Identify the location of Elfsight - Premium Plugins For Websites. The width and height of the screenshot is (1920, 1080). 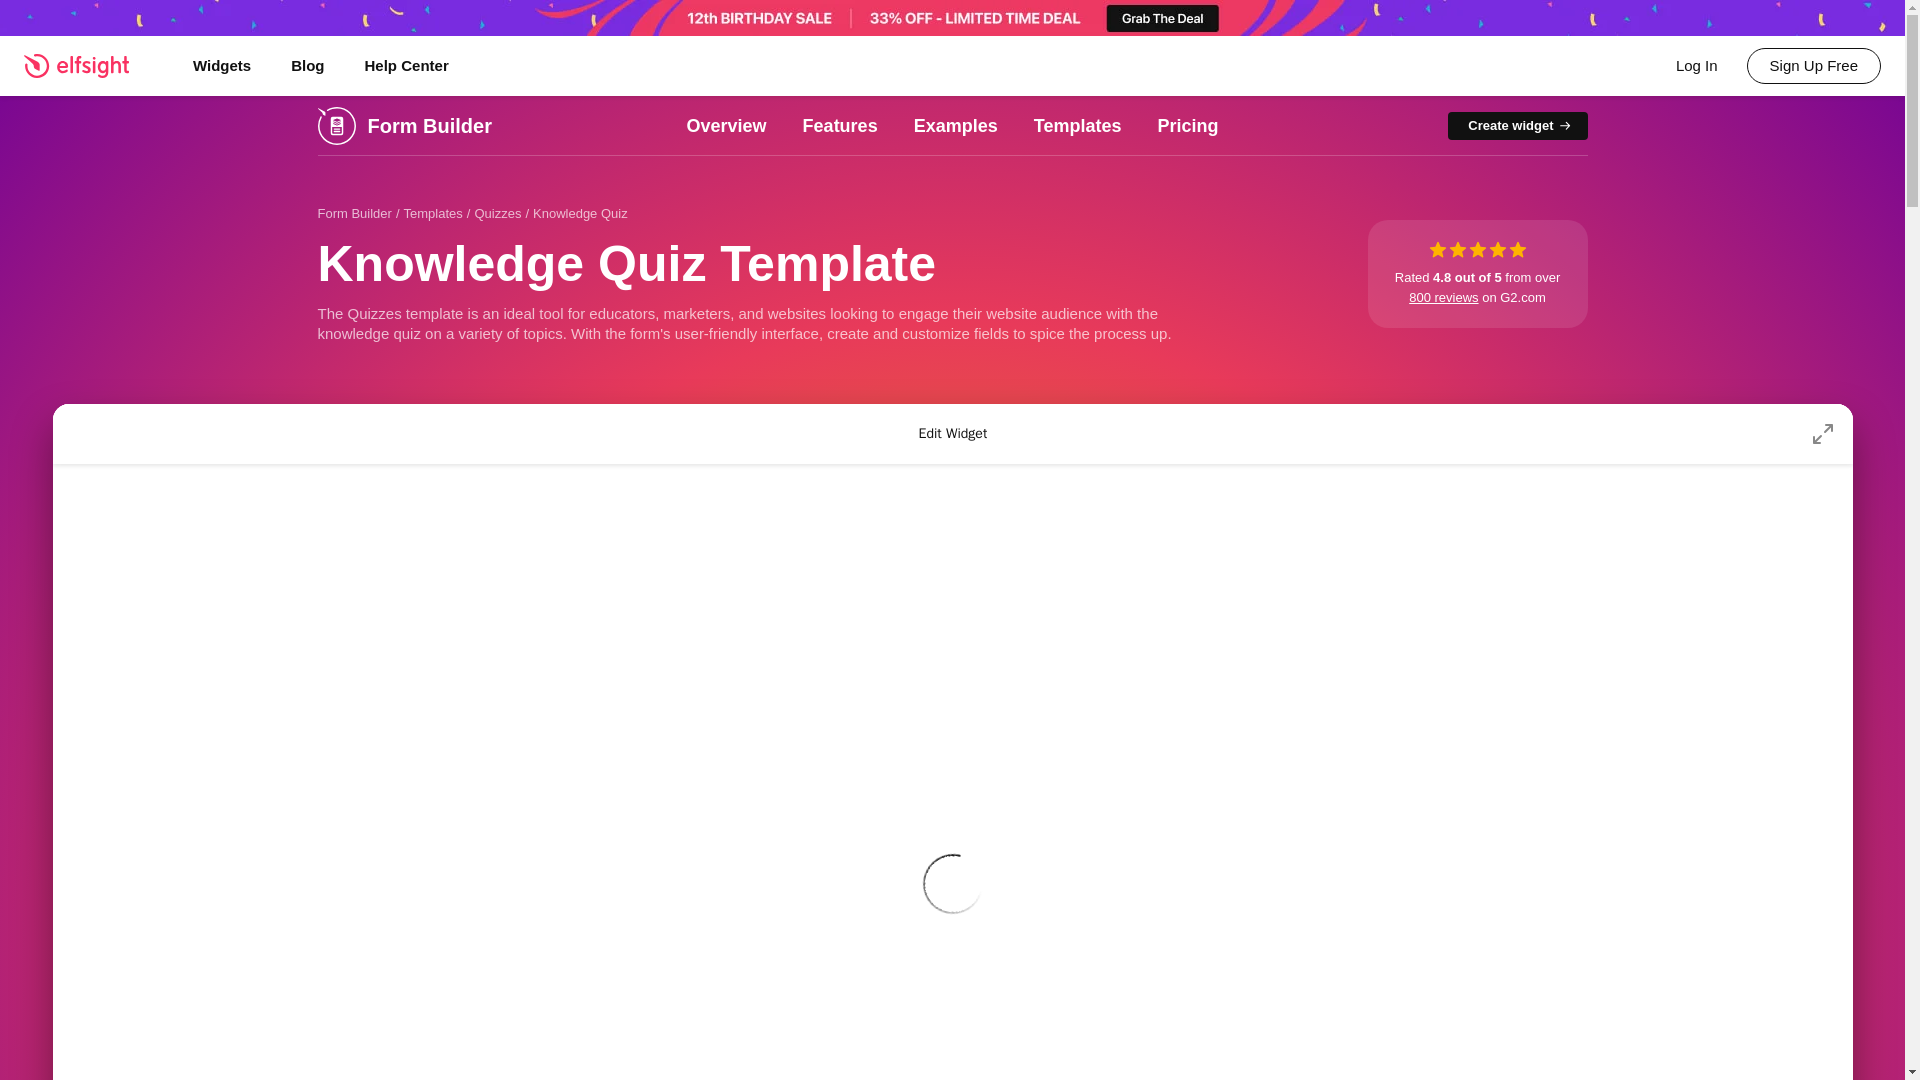
(88, 65).